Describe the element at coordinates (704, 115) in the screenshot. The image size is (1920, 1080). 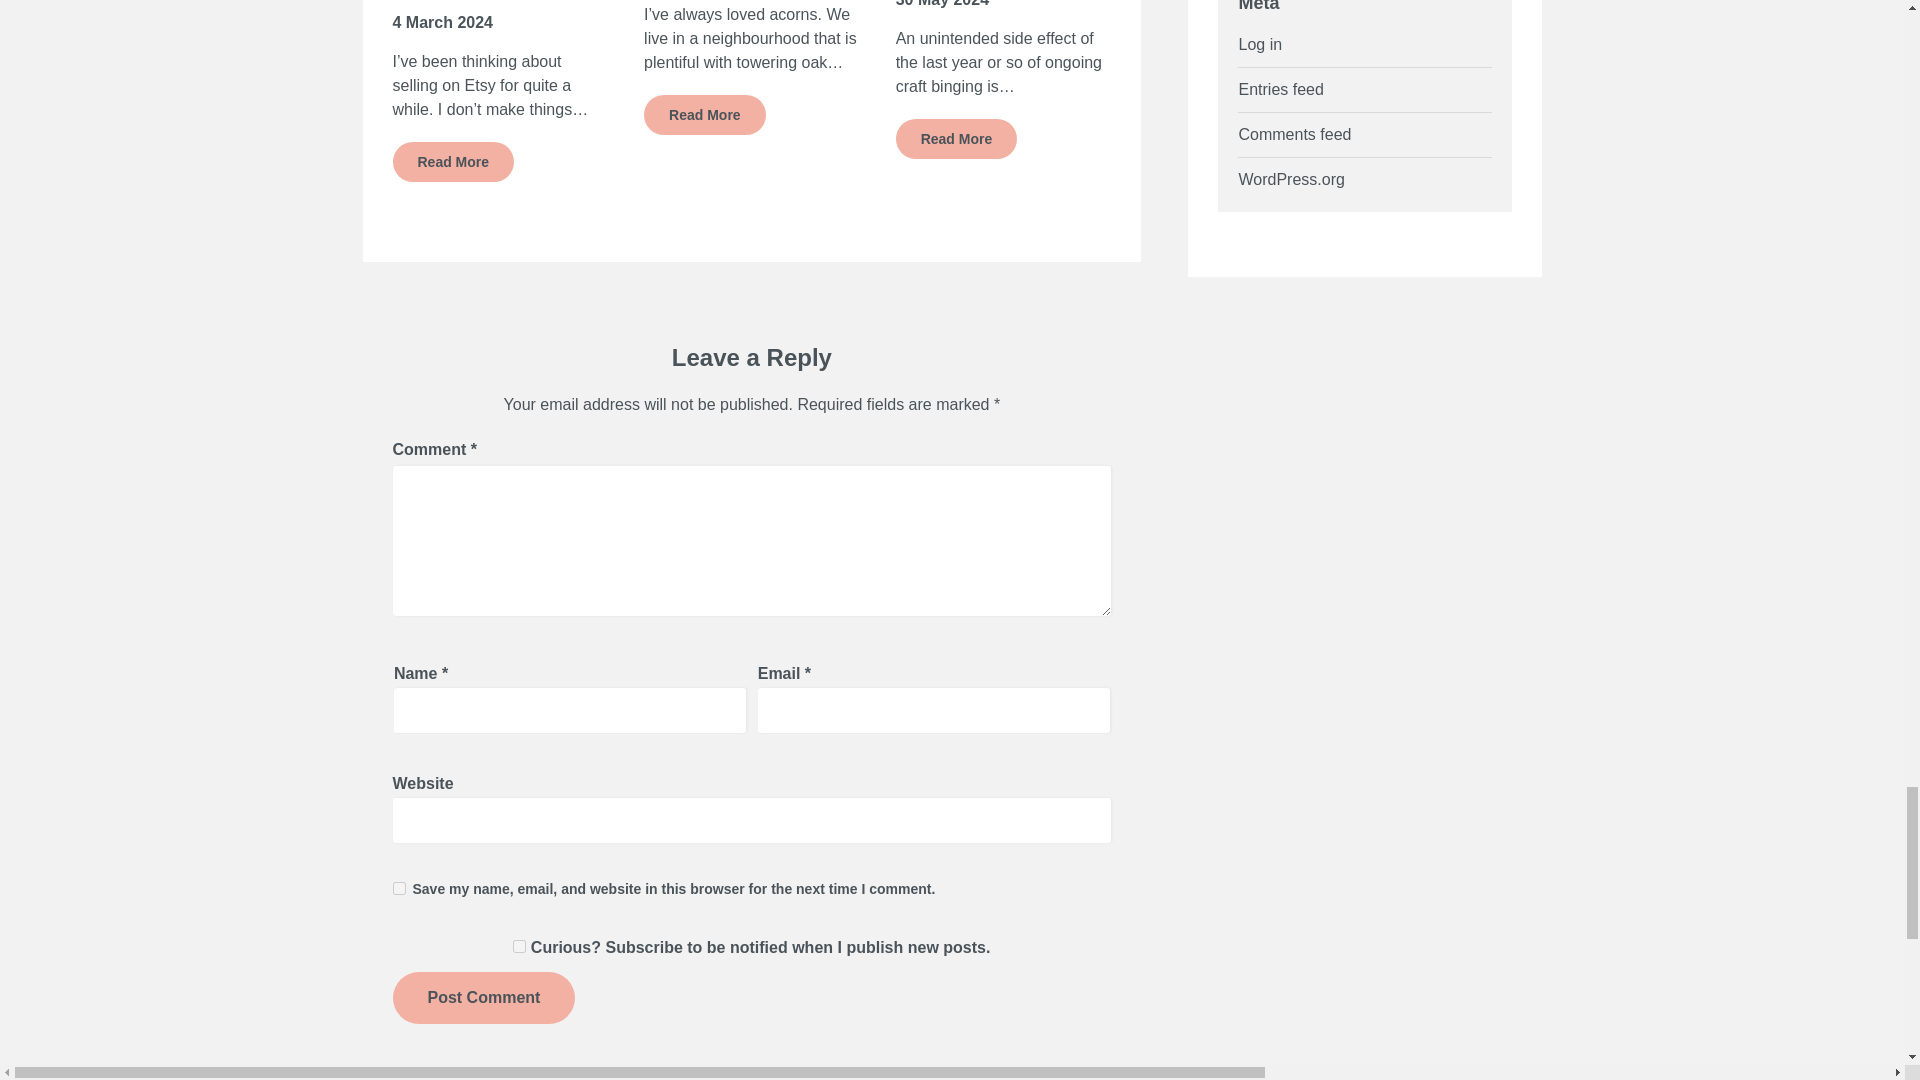
I see `Read More` at that location.